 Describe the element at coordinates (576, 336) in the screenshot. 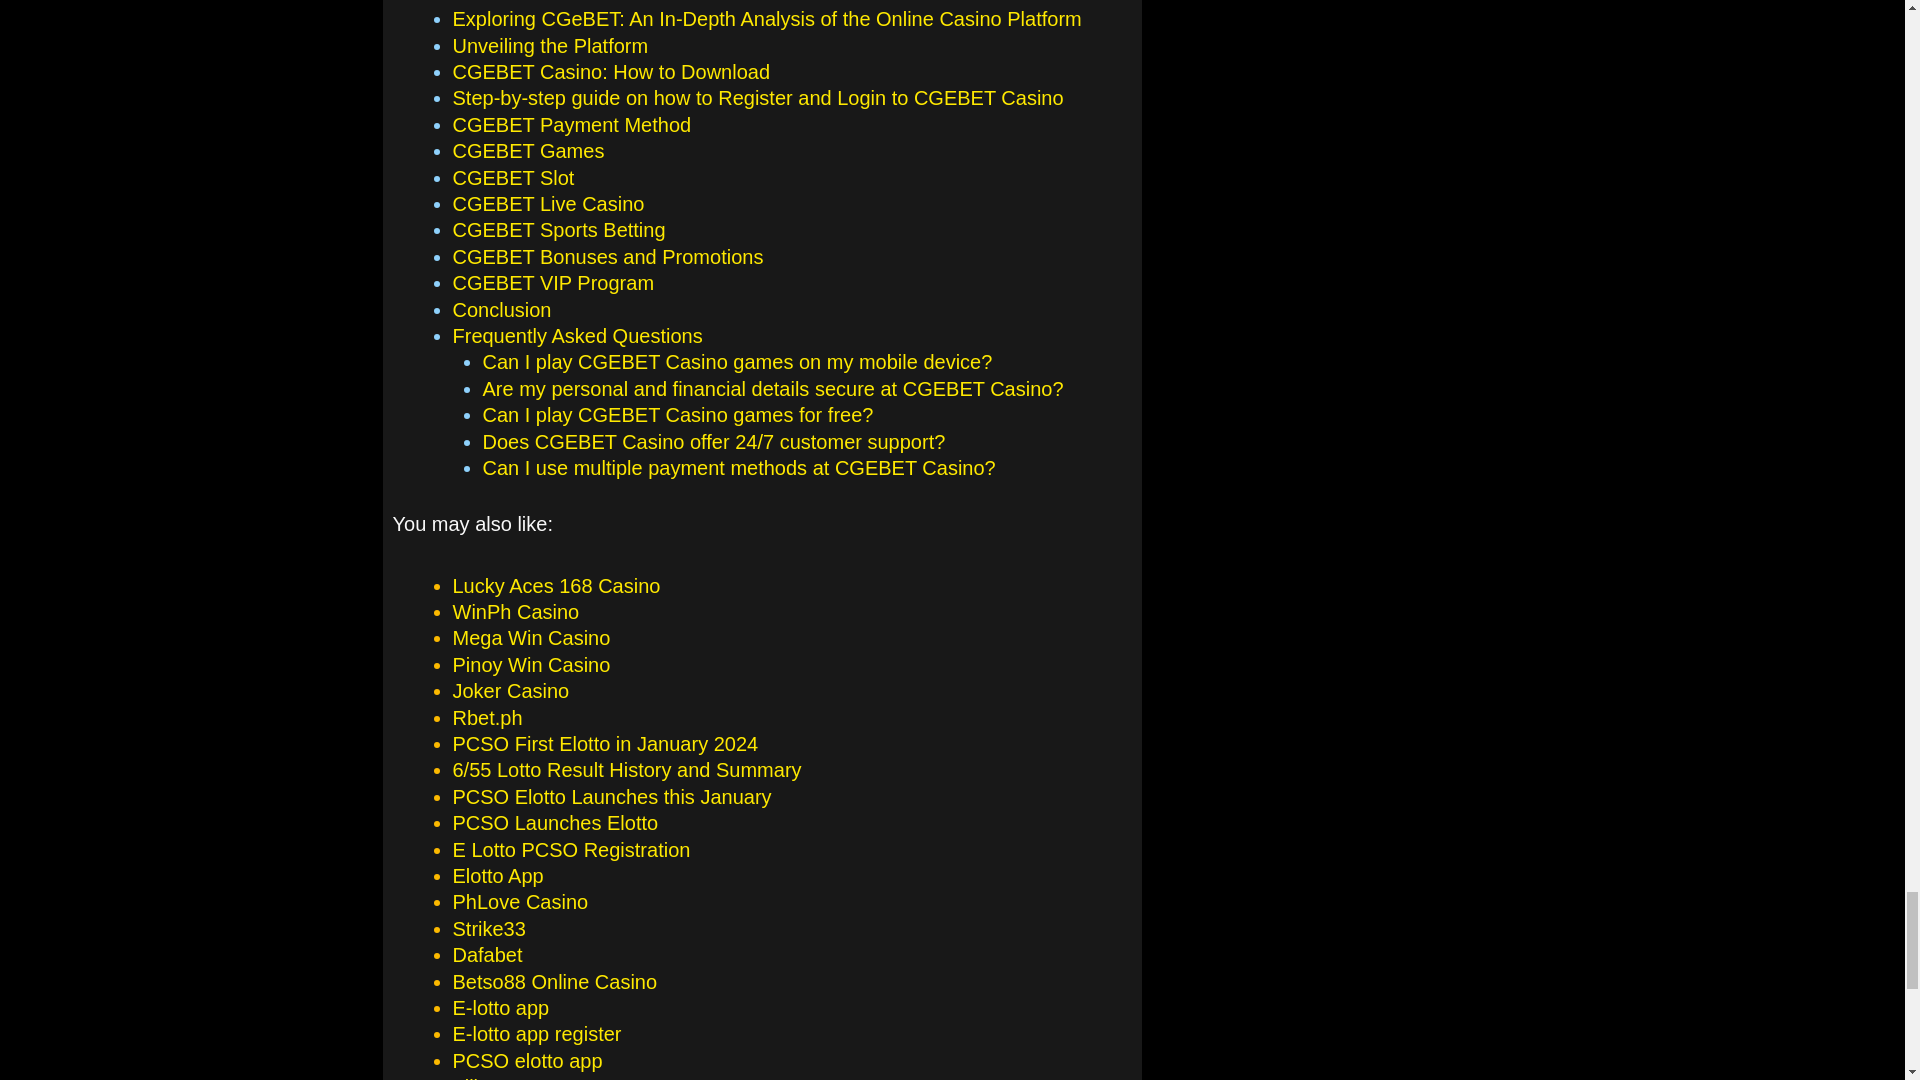

I see `Frequently Asked Questions` at that location.